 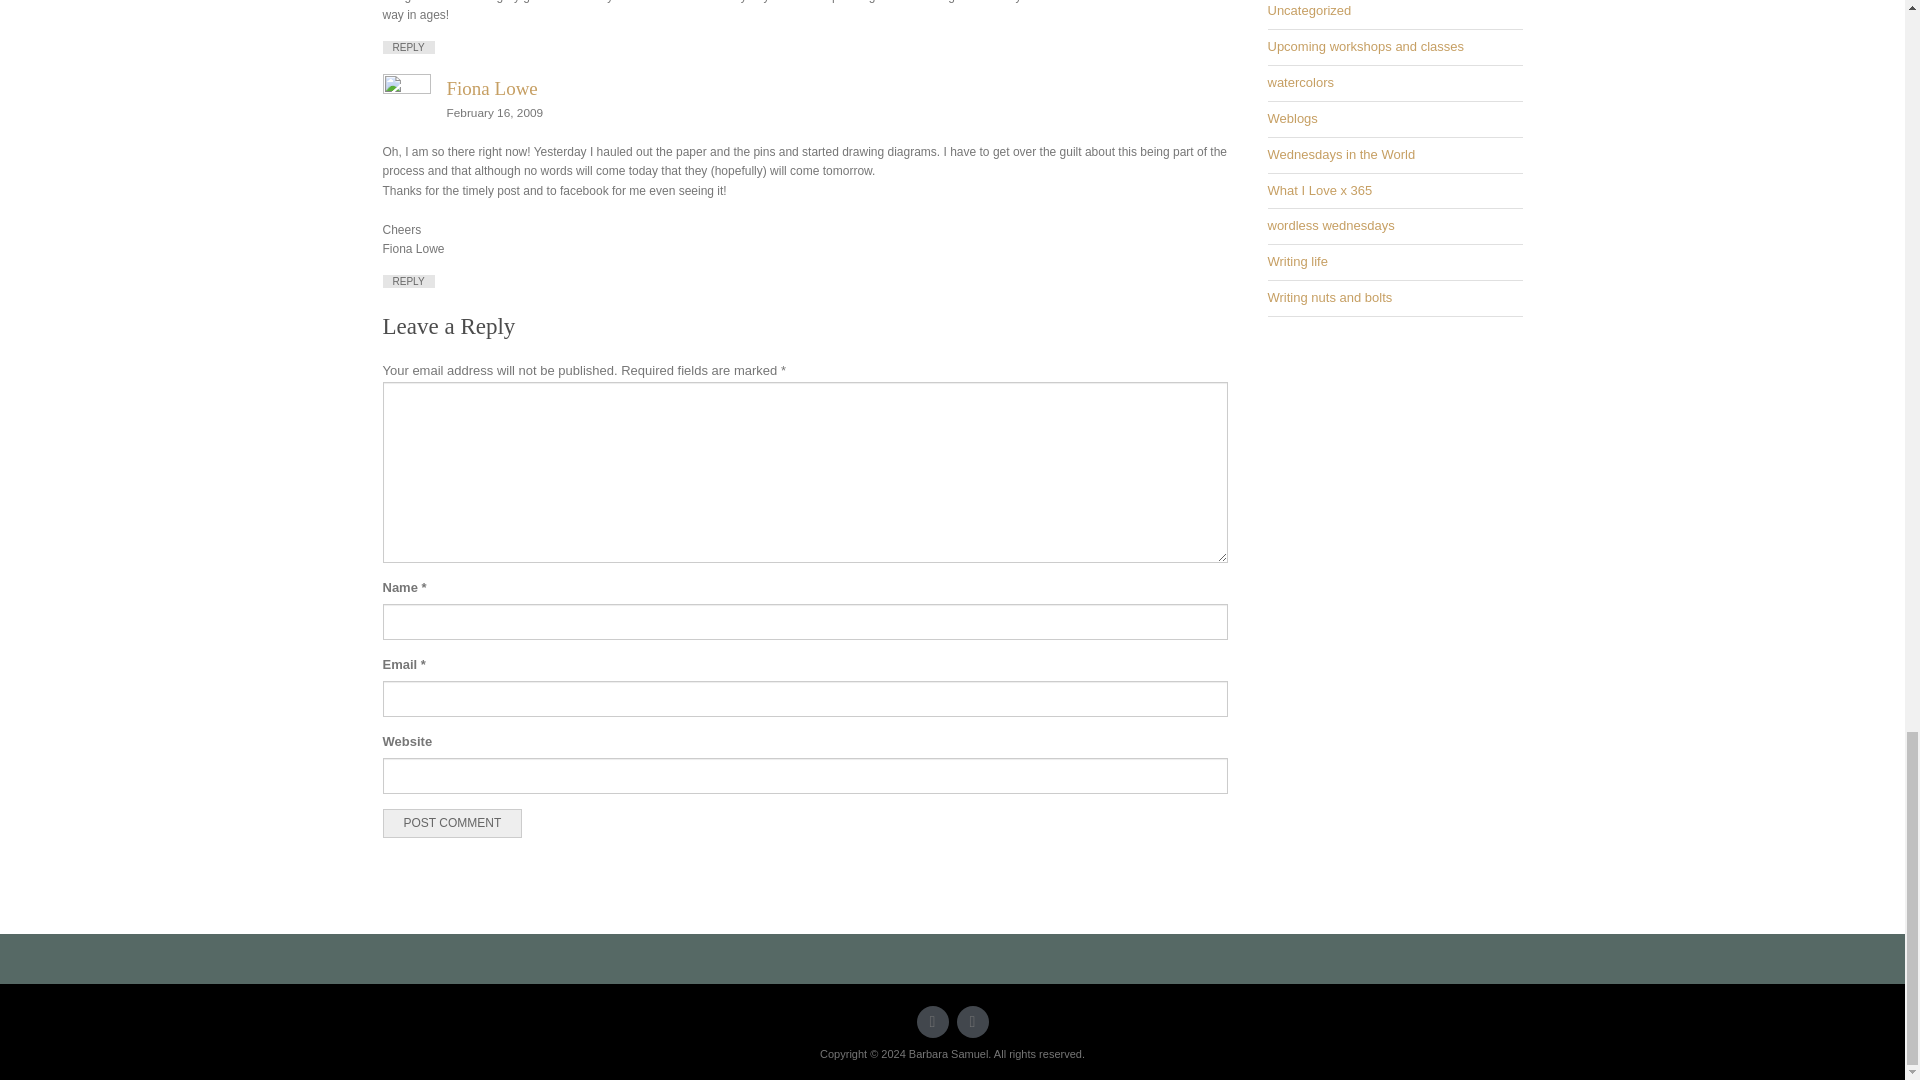 I want to click on Fiona Lowe, so click(x=491, y=88).